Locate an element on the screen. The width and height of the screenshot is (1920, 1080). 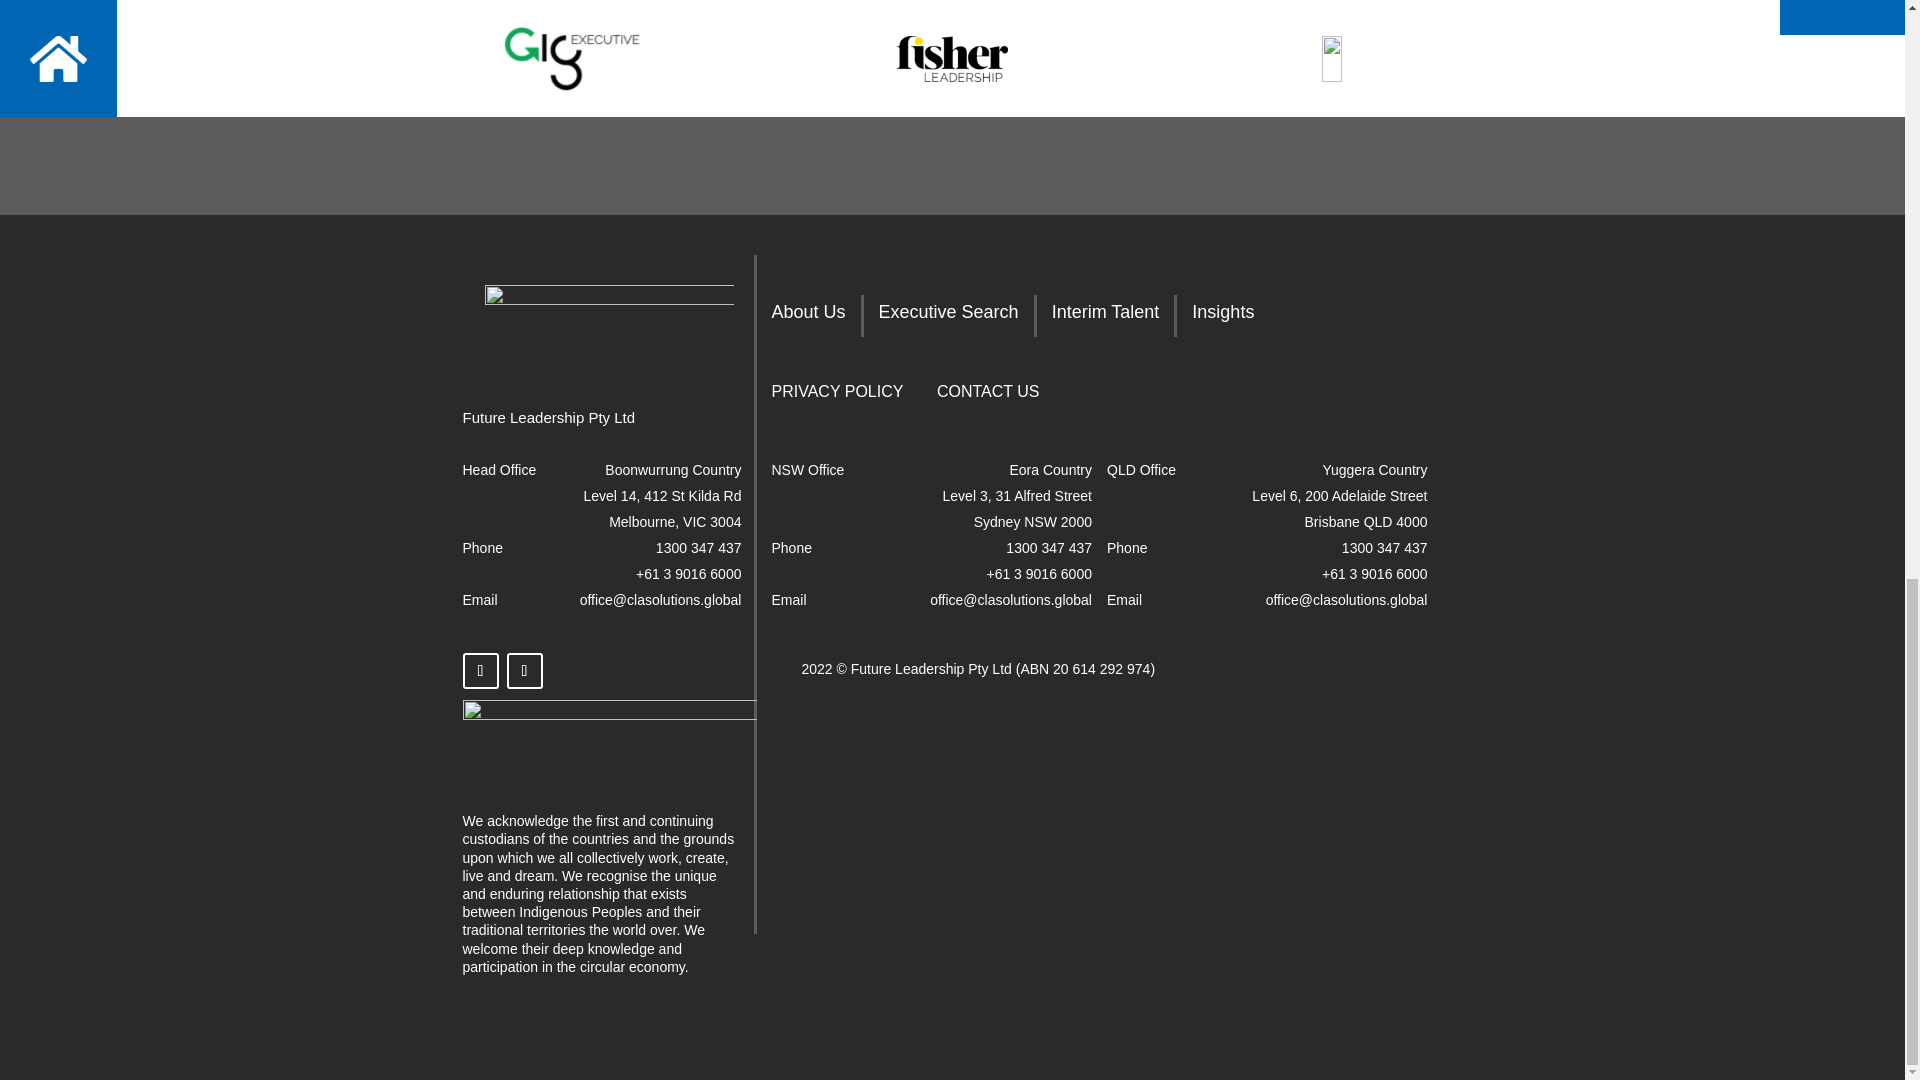
CONTACT US is located at coordinates (988, 396).